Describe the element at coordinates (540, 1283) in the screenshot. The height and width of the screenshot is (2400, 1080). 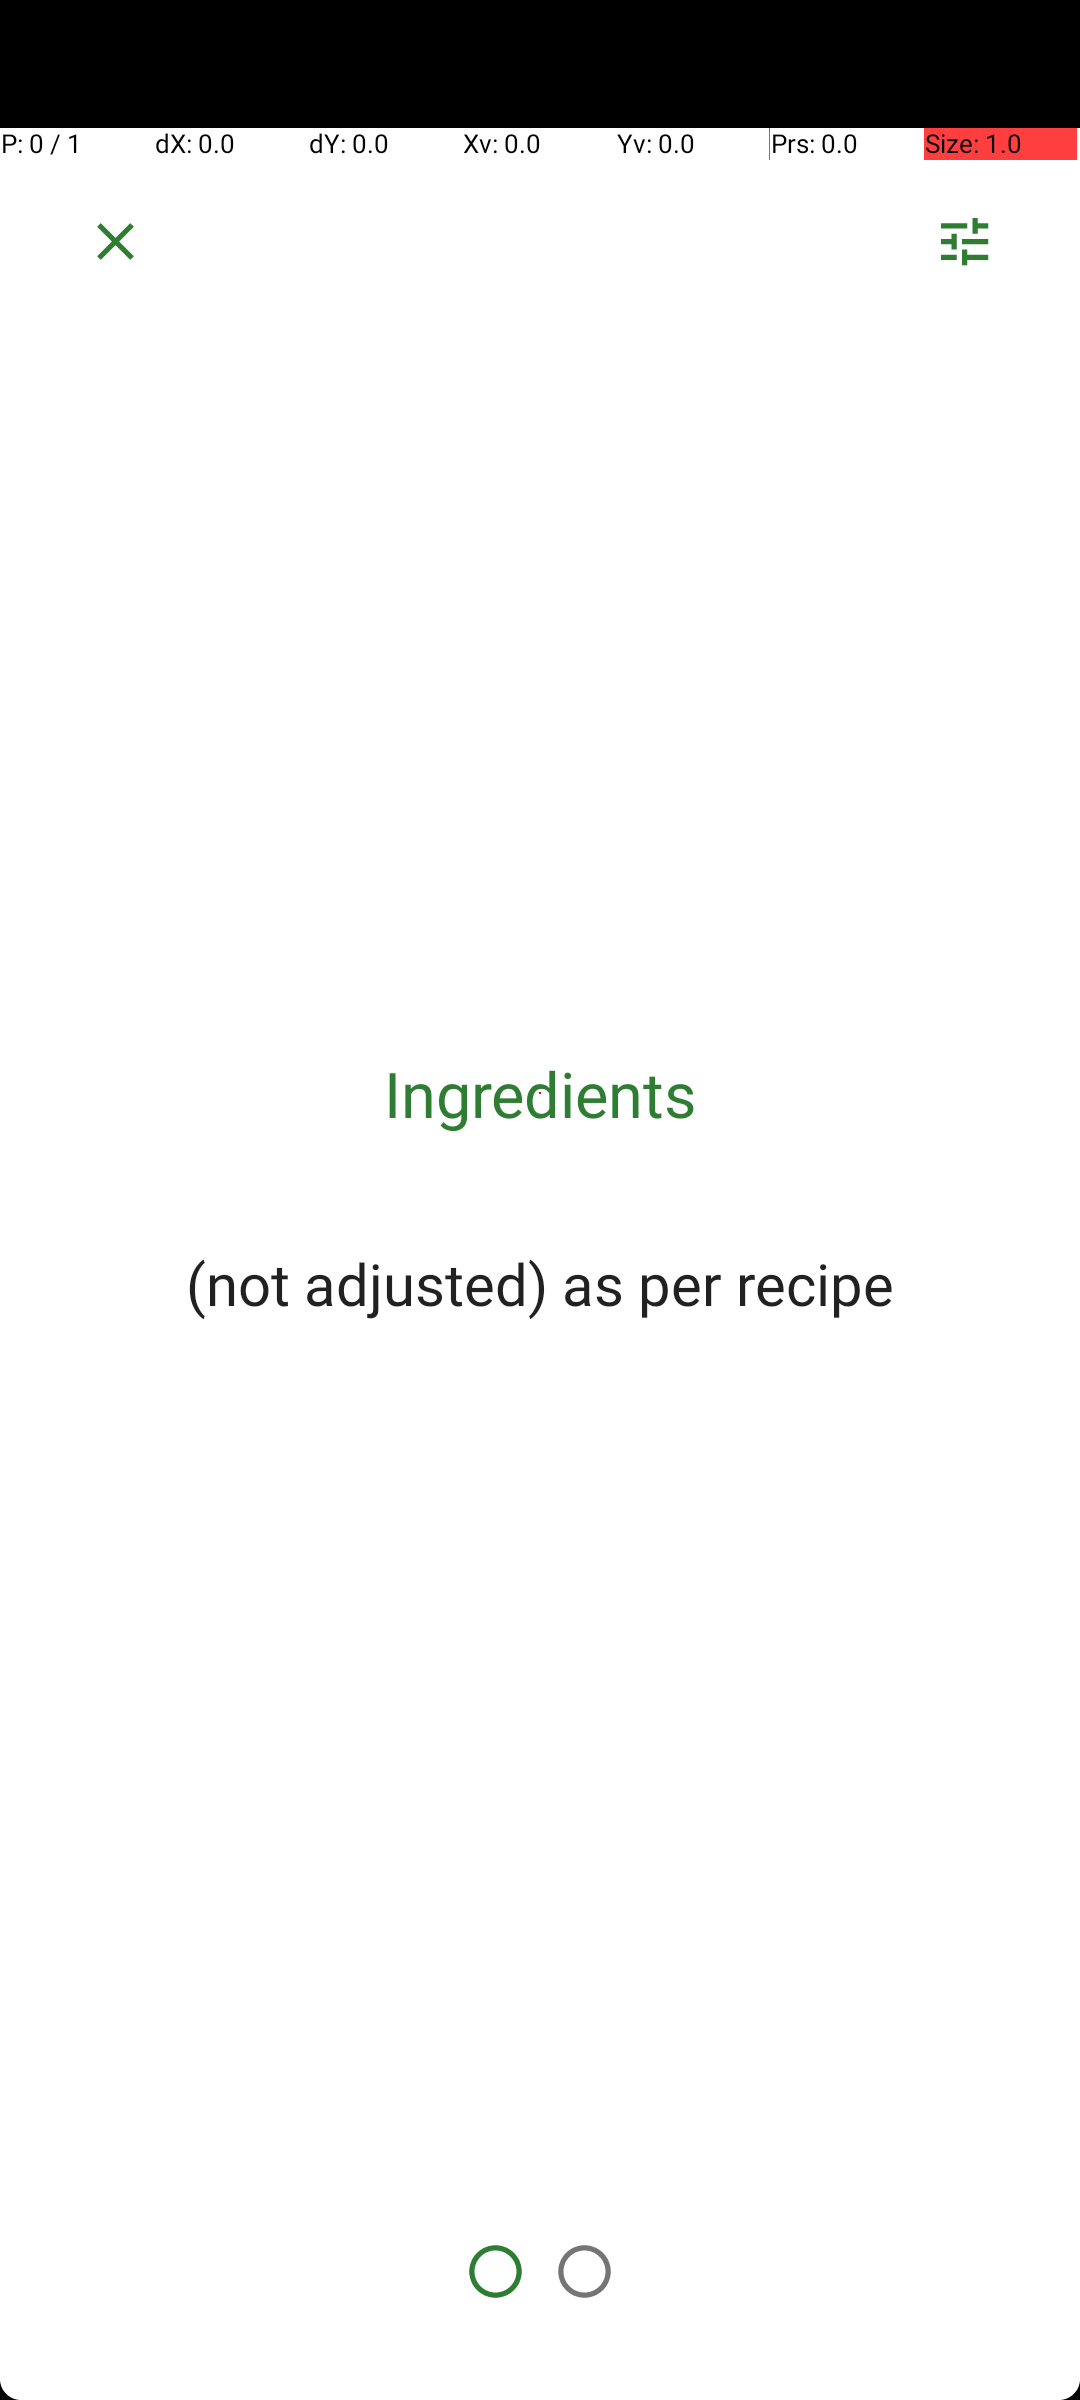
I see `(not adjusted) as per recipe` at that location.